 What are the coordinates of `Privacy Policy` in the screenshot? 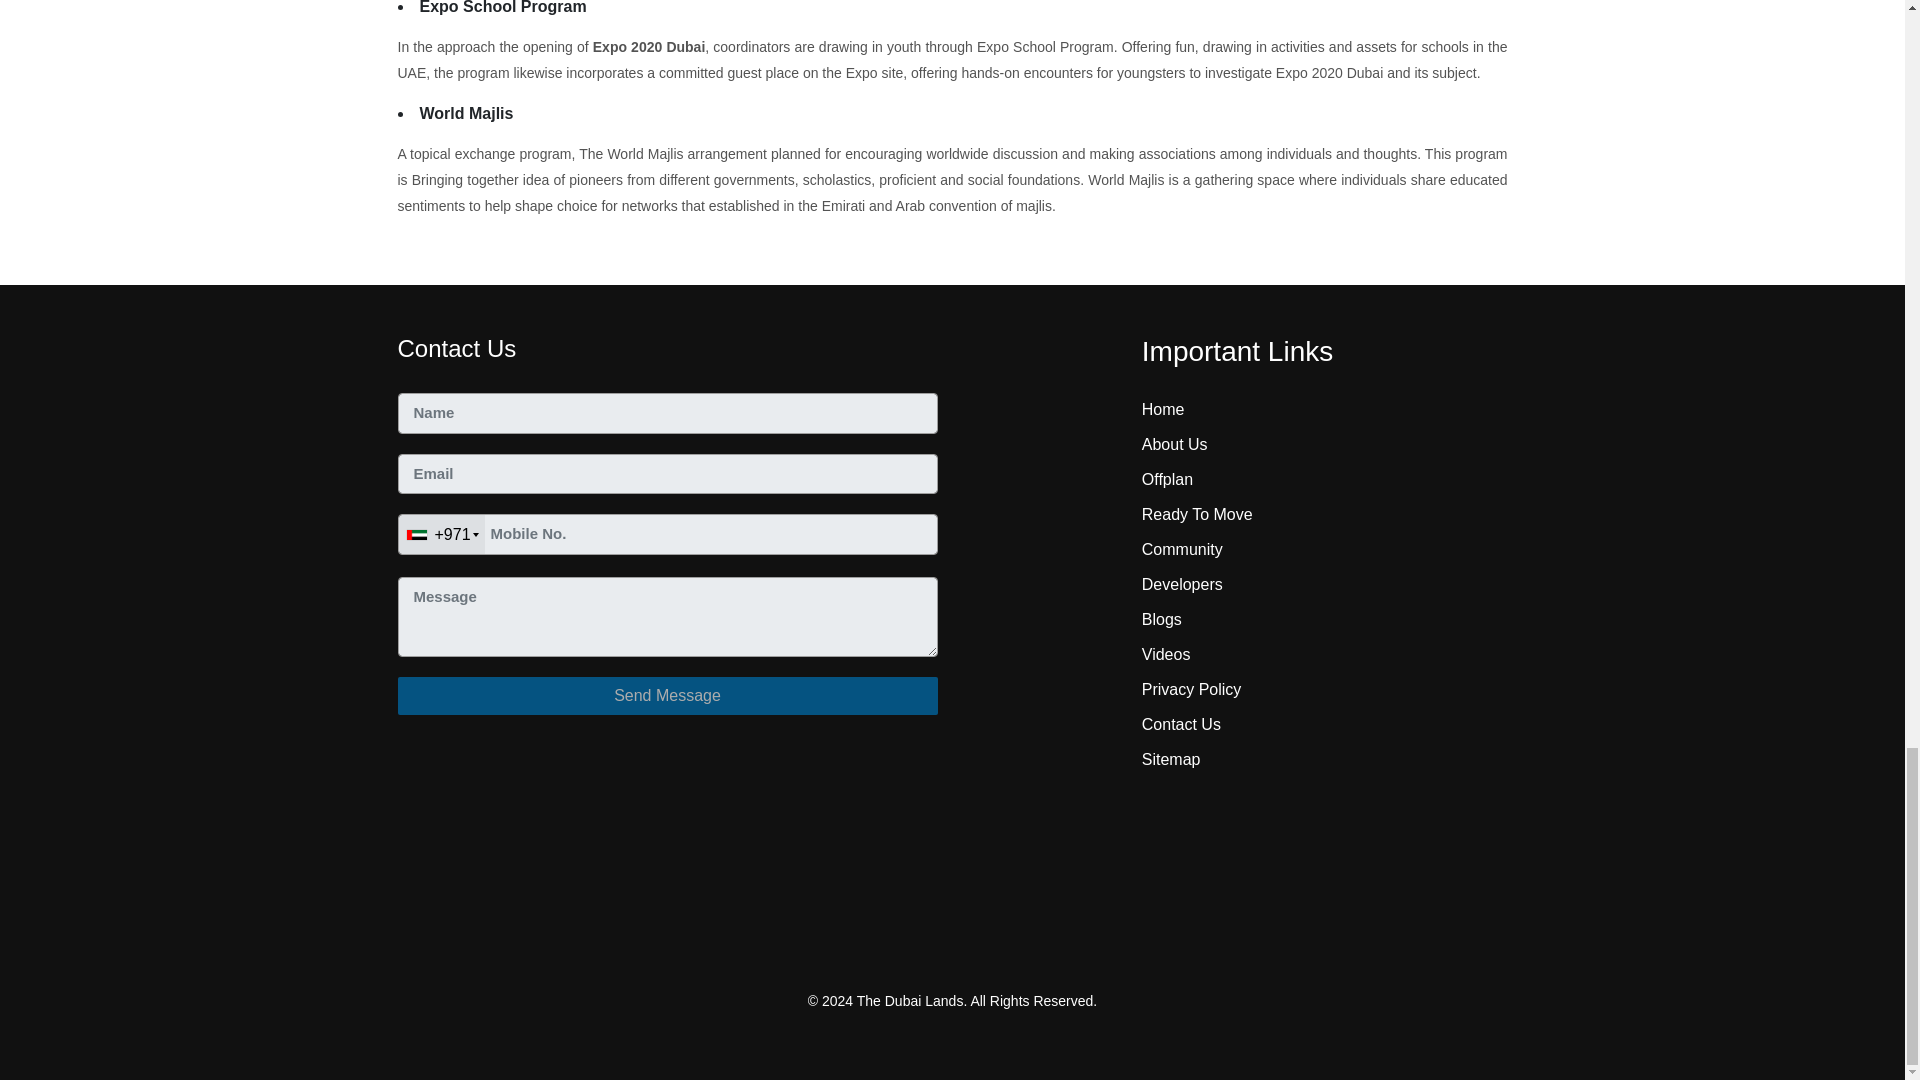 It's located at (1192, 689).